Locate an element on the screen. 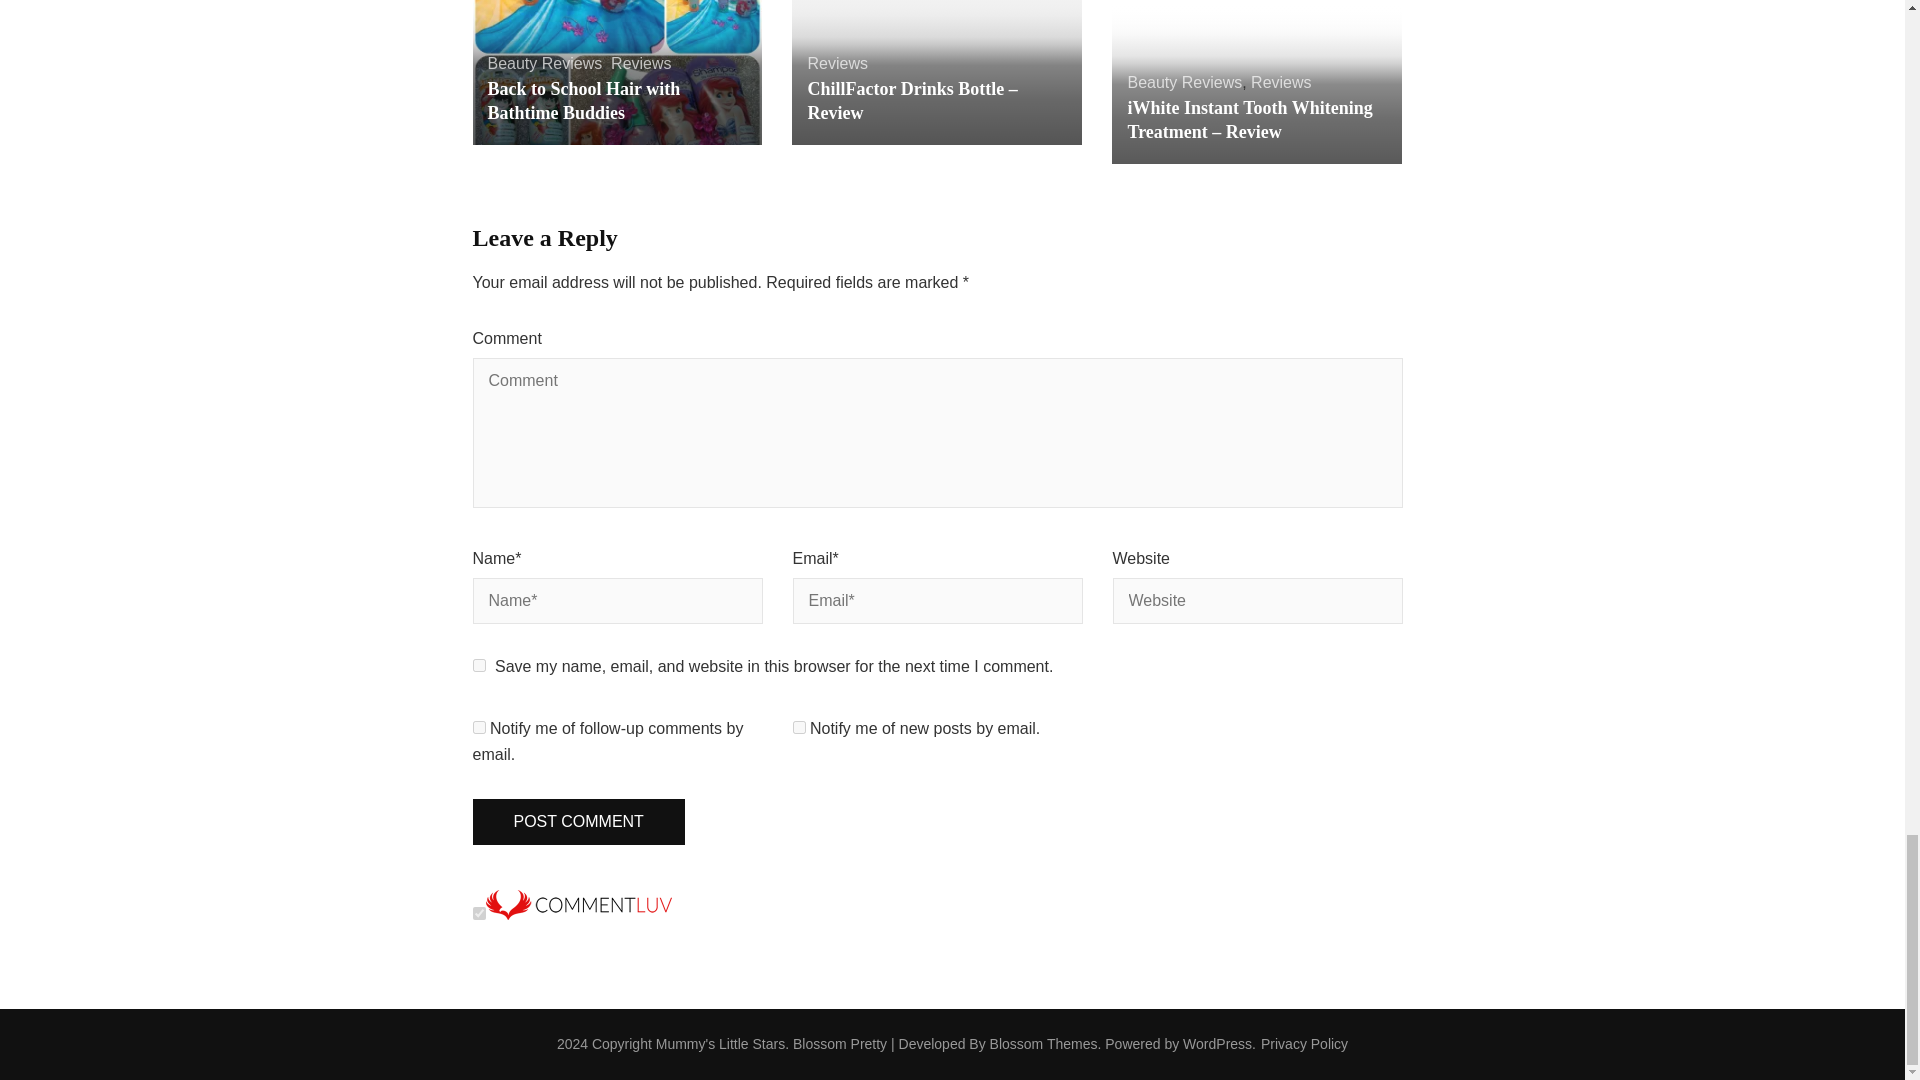 The height and width of the screenshot is (1080, 1920). CommentLuv is enabled is located at coordinates (578, 914).